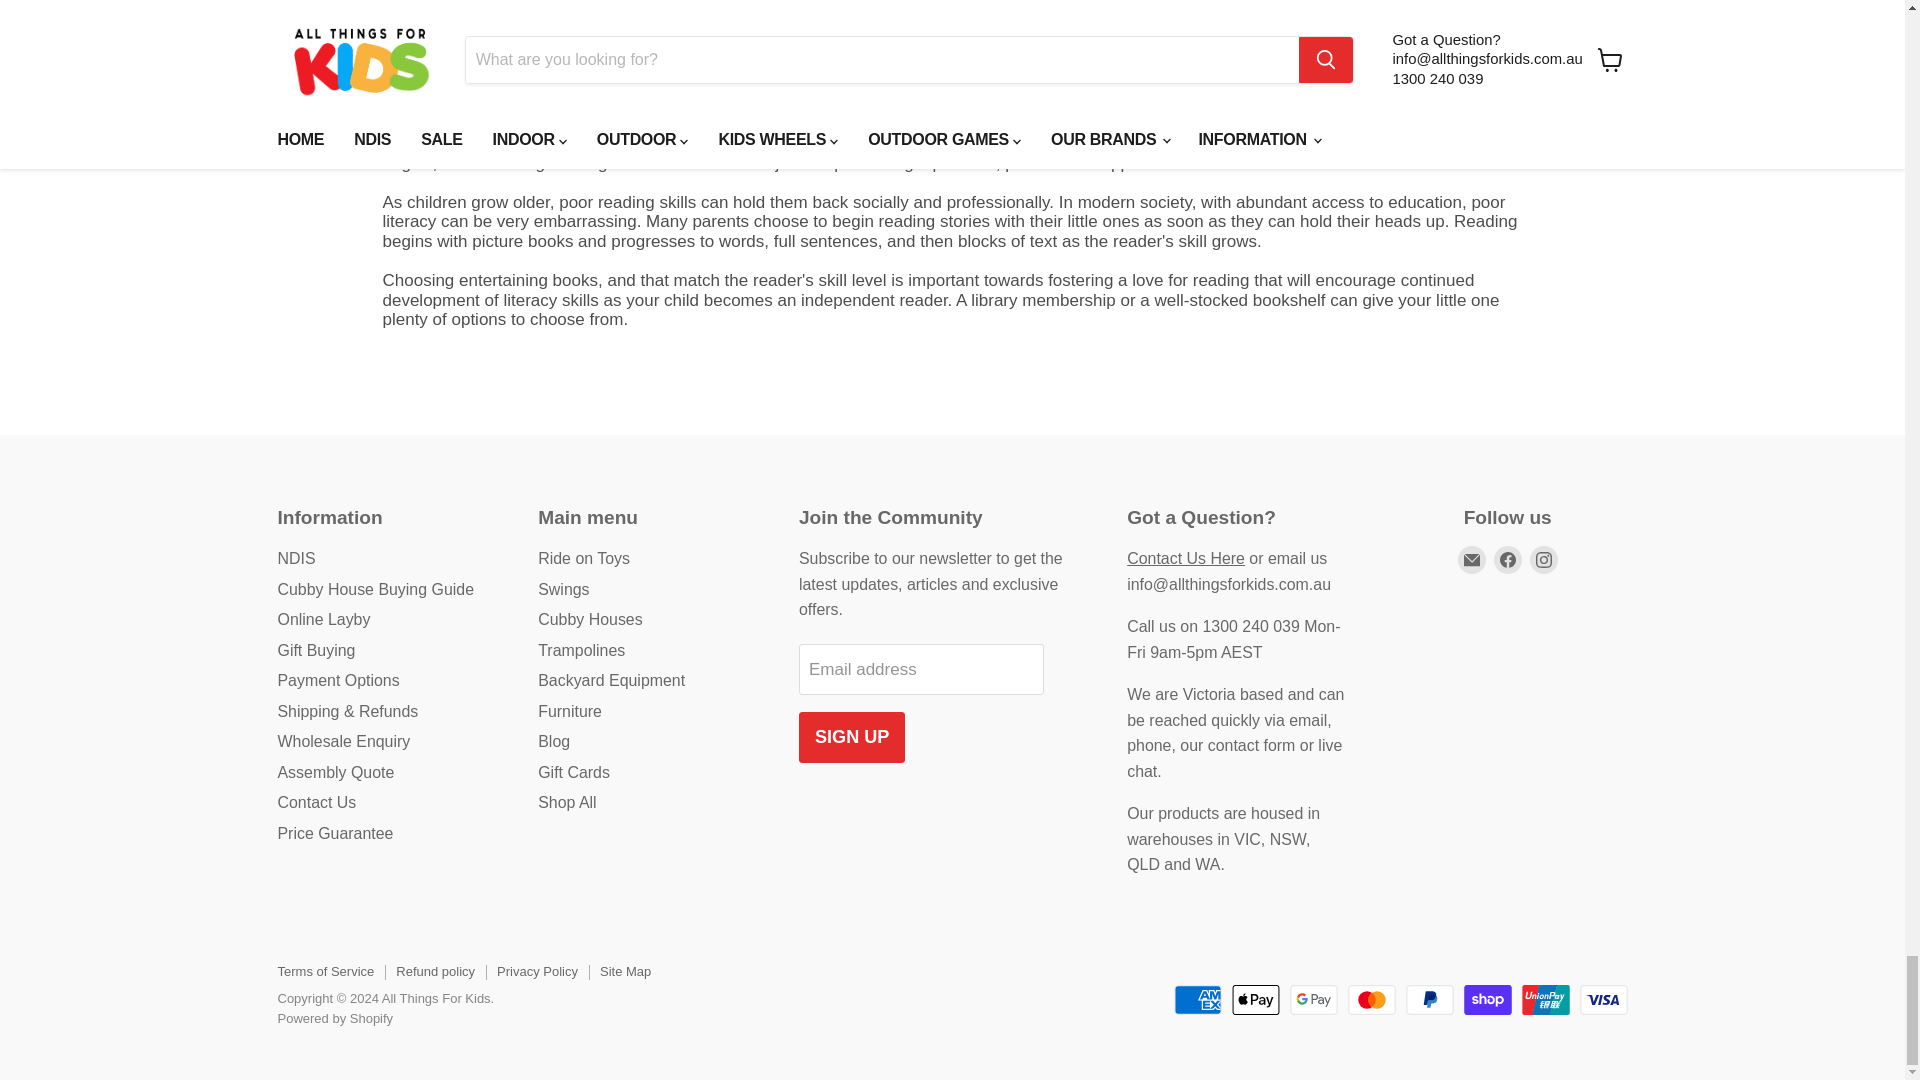 The width and height of the screenshot is (1920, 1080). Describe the element at coordinates (1544, 560) in the screenshot. I see `Instagram` at that location.